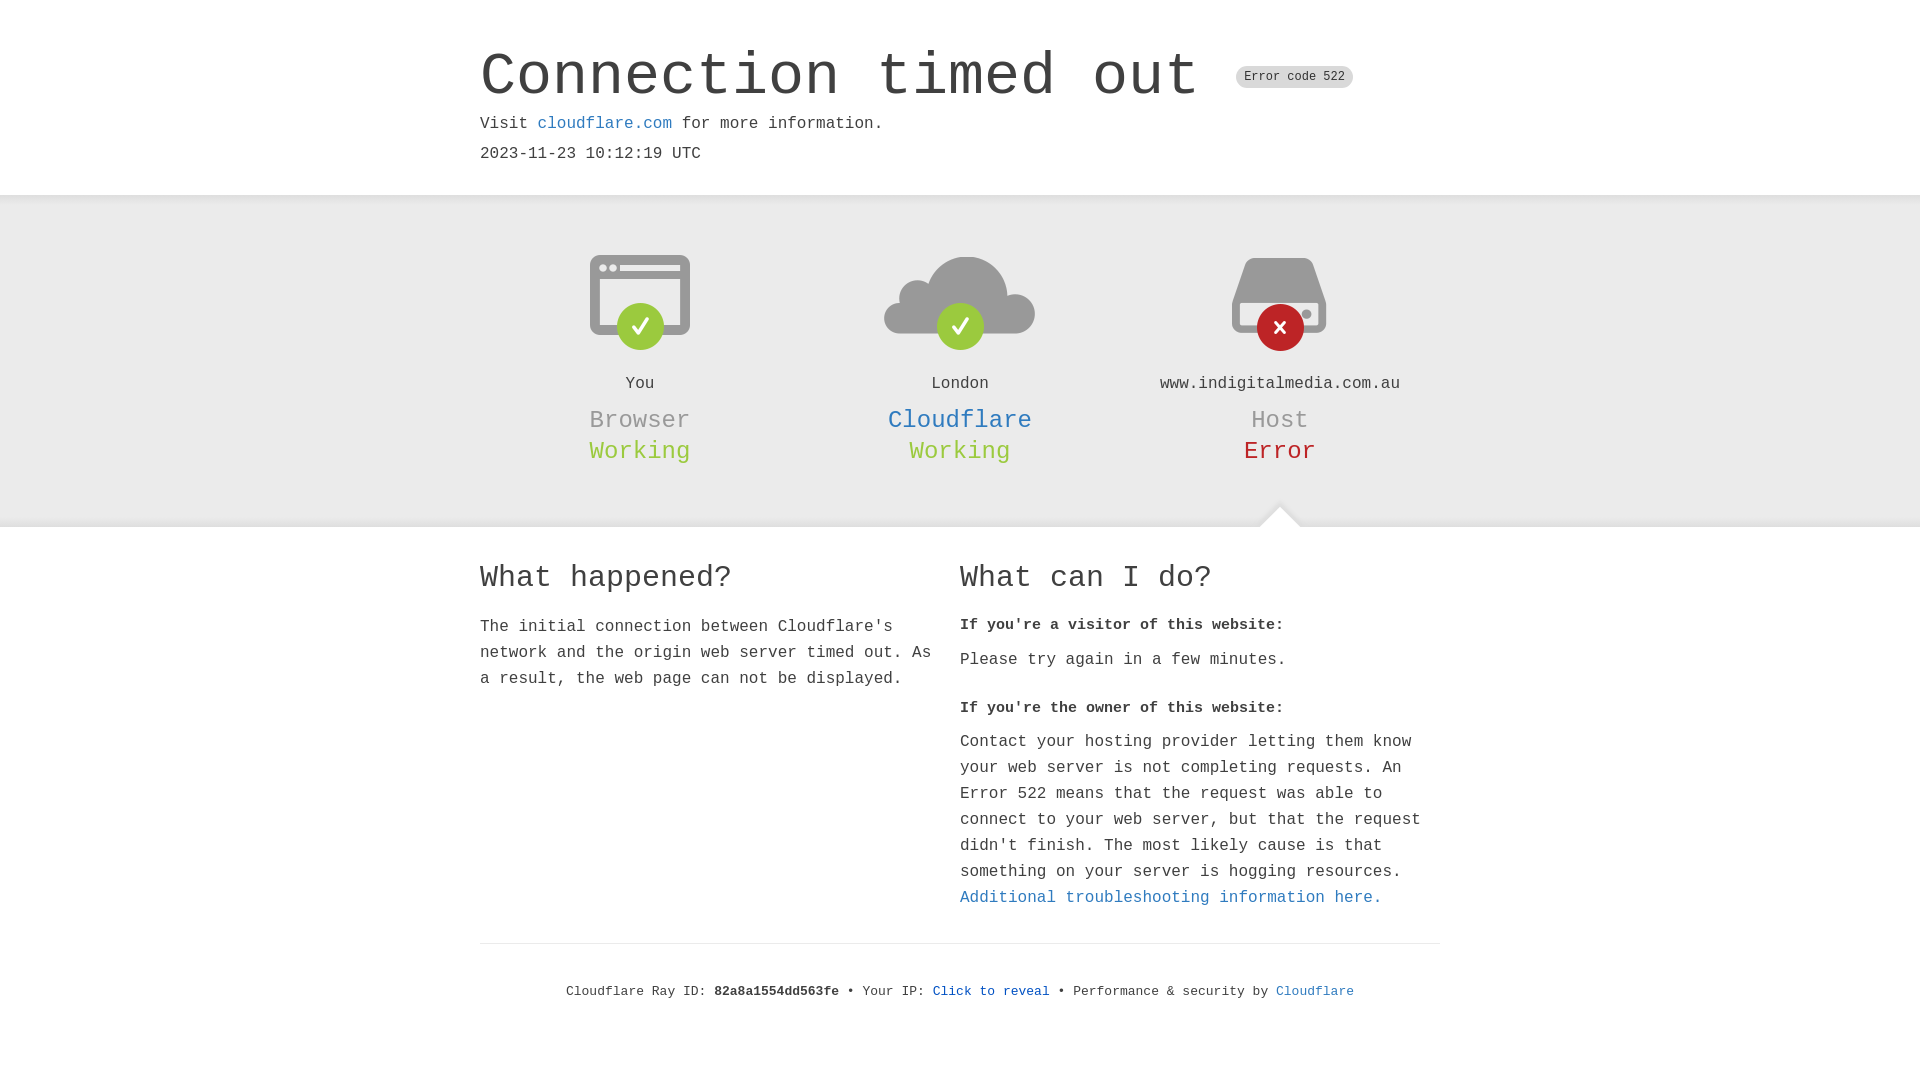  I want to click on Click to reveal, so click(992, 992).